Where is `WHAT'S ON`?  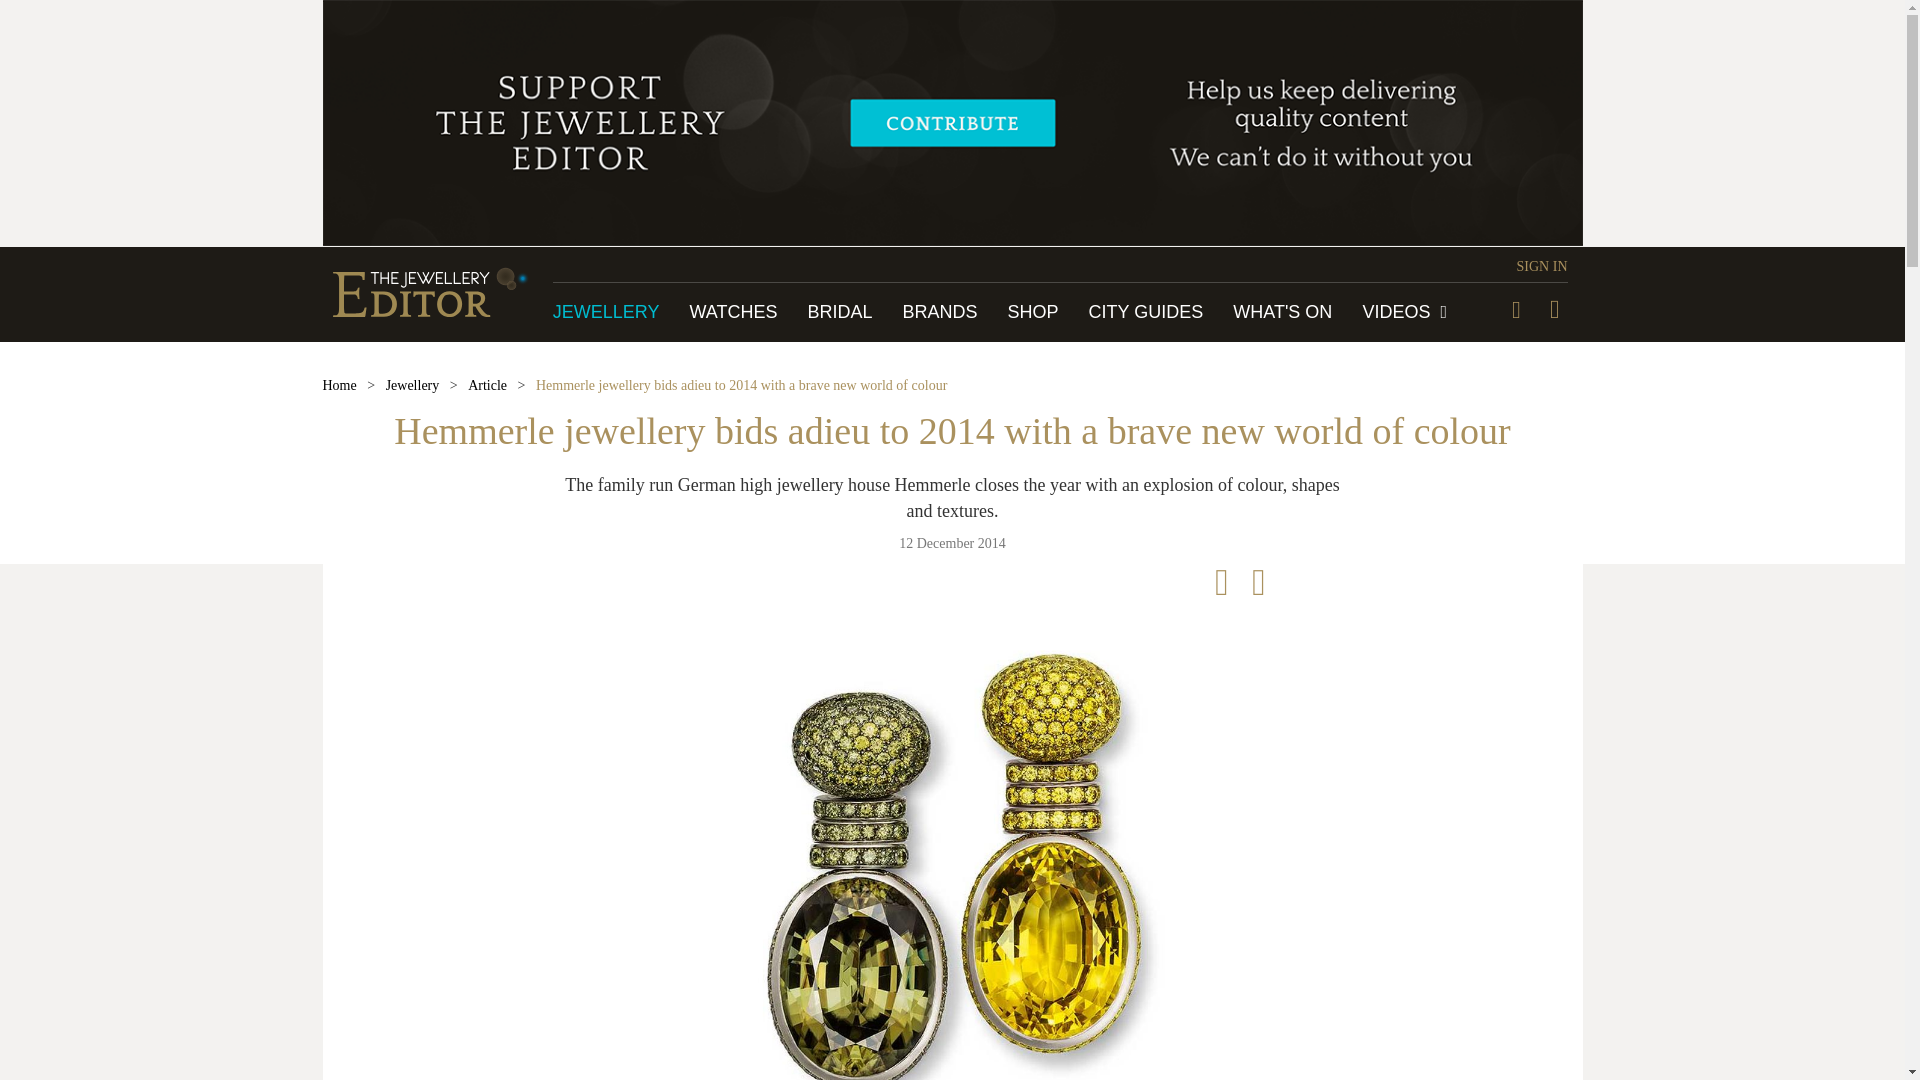
WHAT'S ON is located at coordinates (1282, 312).